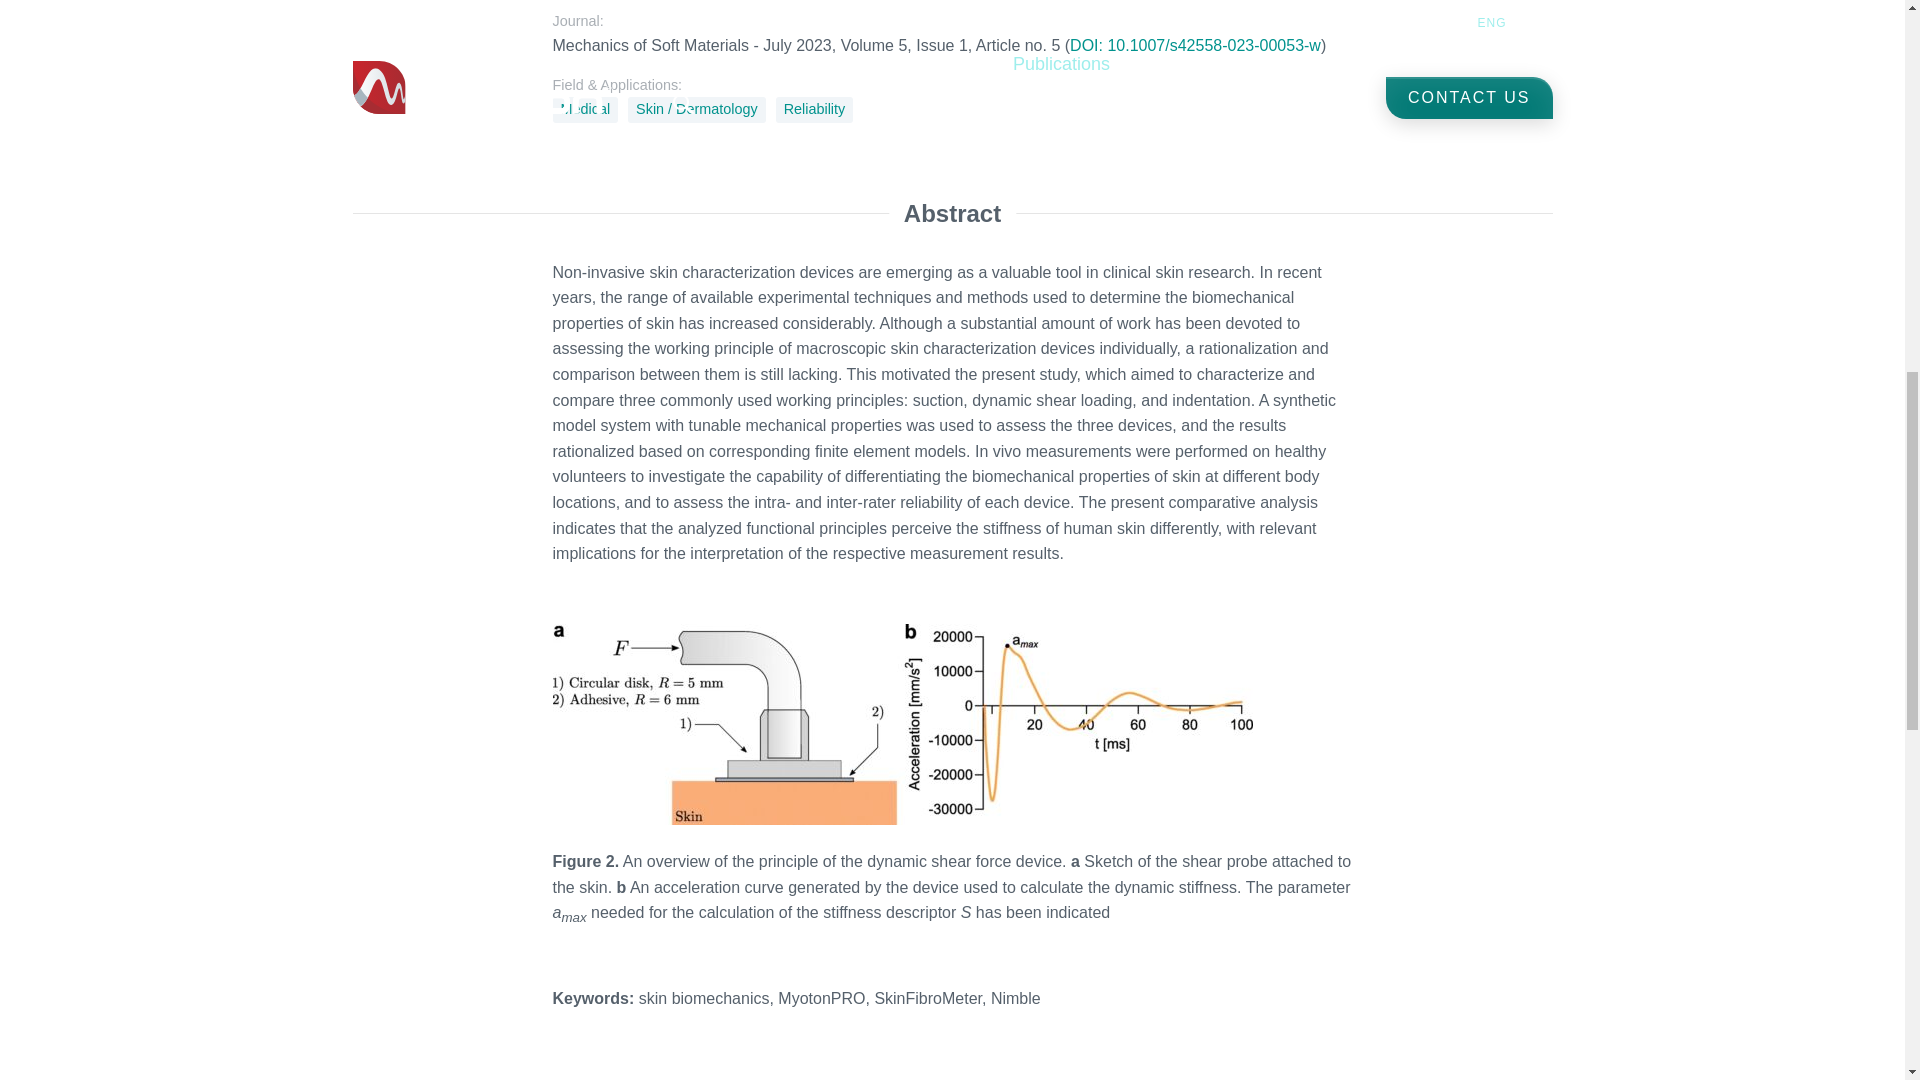 The width and height of the screenshot is (1920, 1080). I want to click on Medical, so click(585, 110).